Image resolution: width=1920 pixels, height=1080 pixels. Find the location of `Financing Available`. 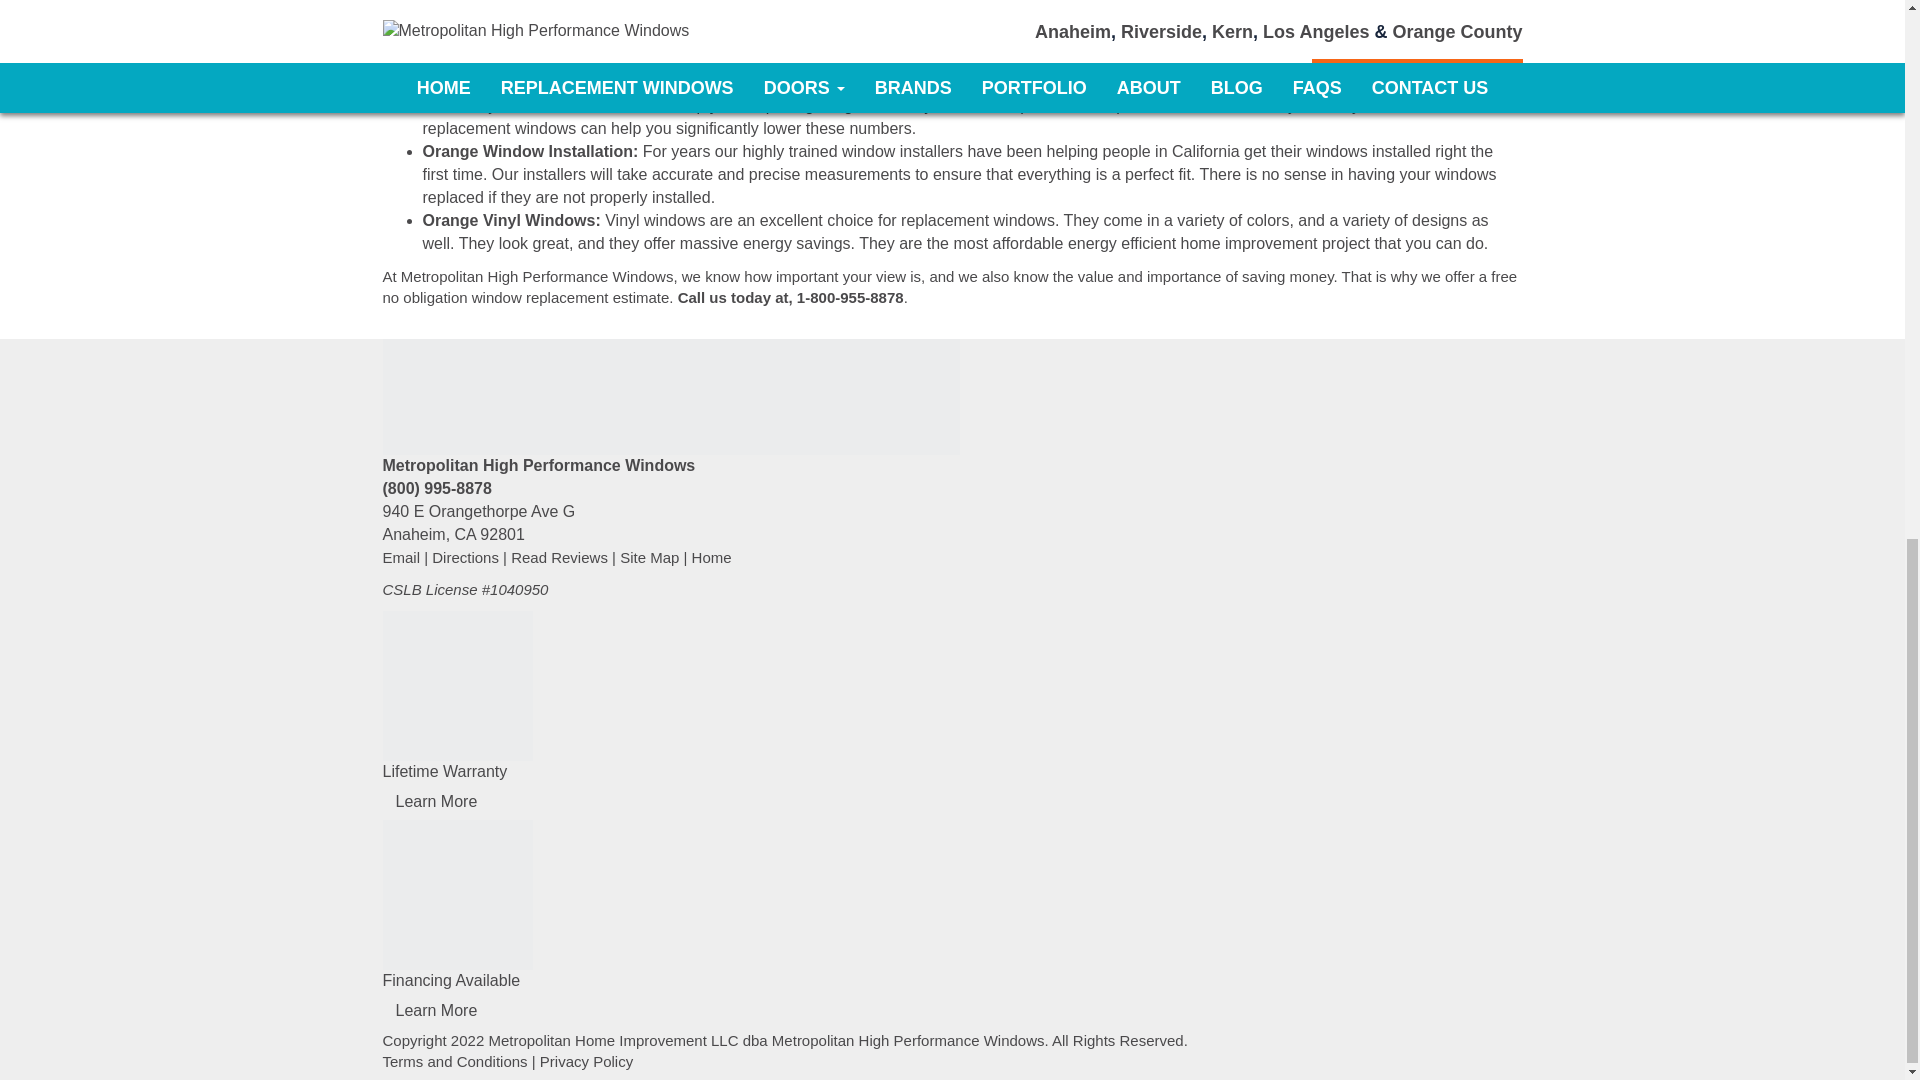

Financing Available is located at coordinates (456, 894).